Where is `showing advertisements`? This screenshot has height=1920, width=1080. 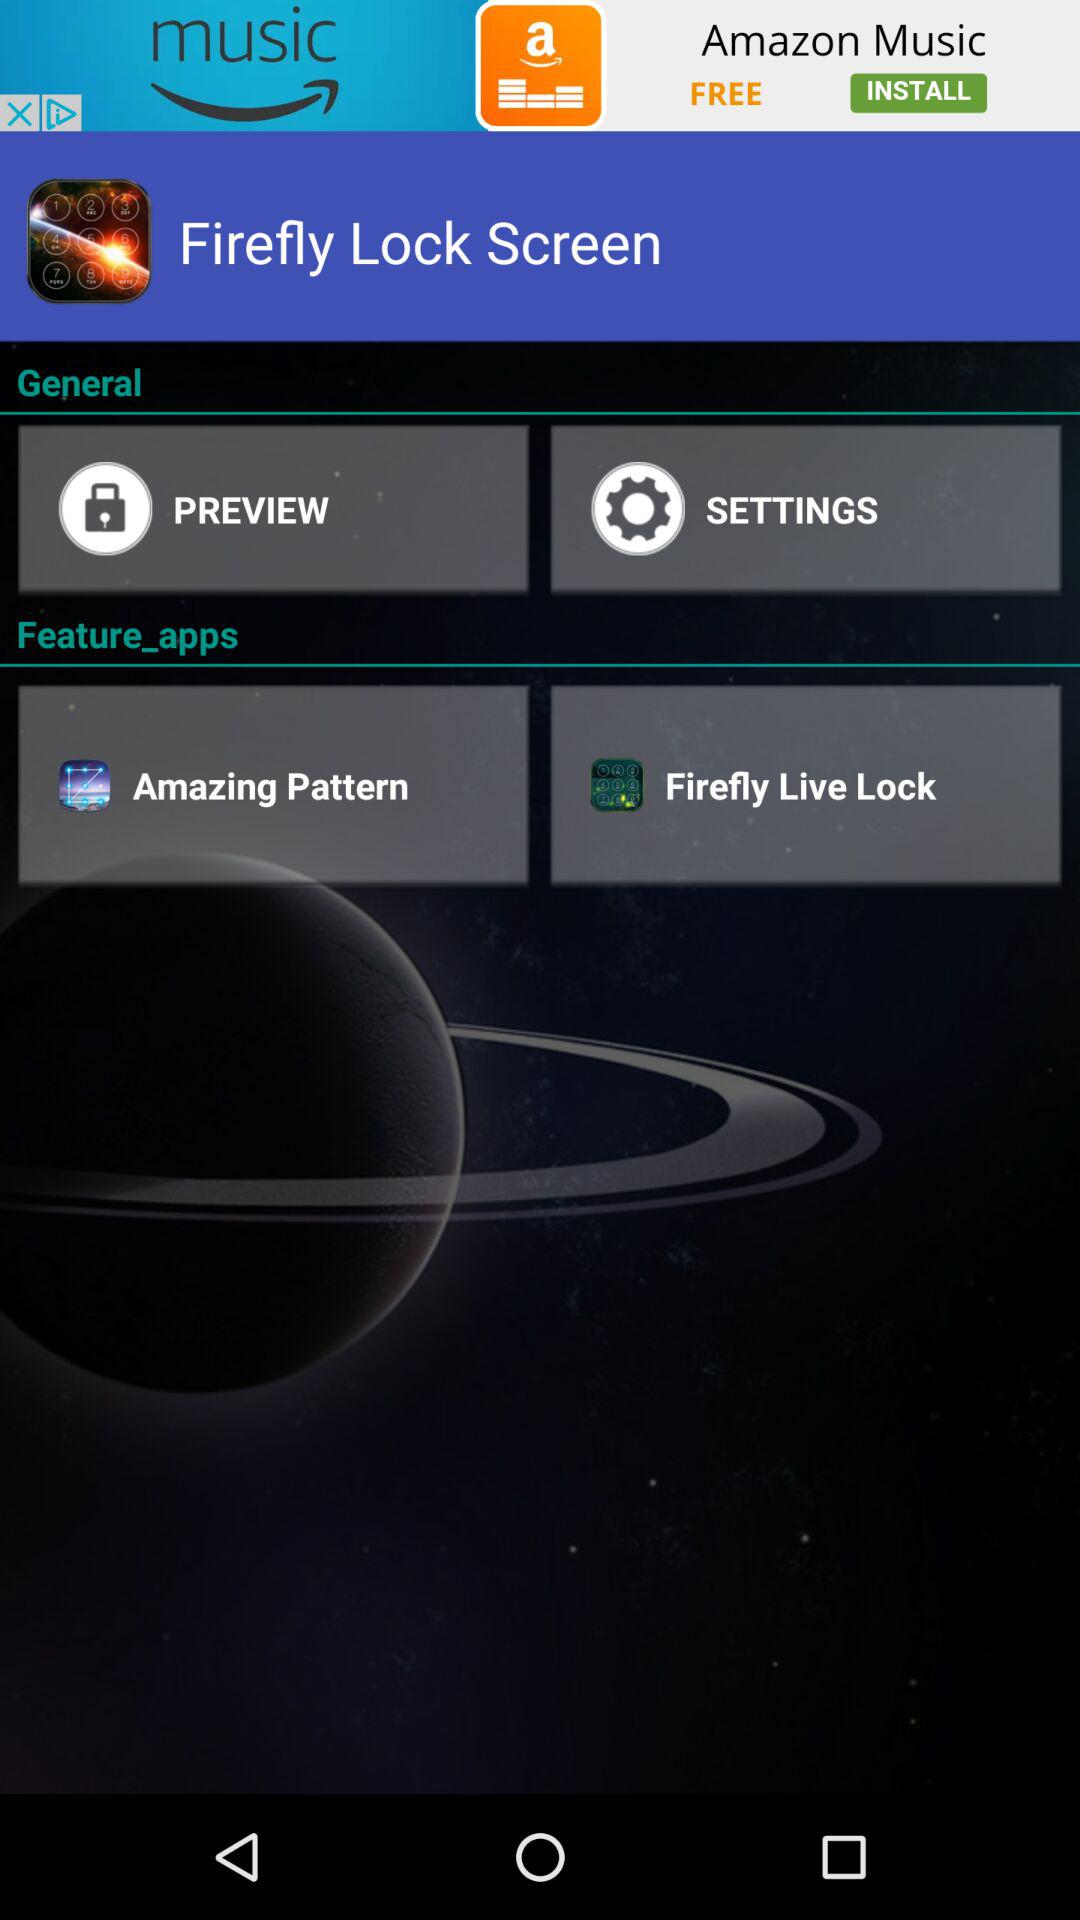 showing advertisements is located at coordinates (540, 66).